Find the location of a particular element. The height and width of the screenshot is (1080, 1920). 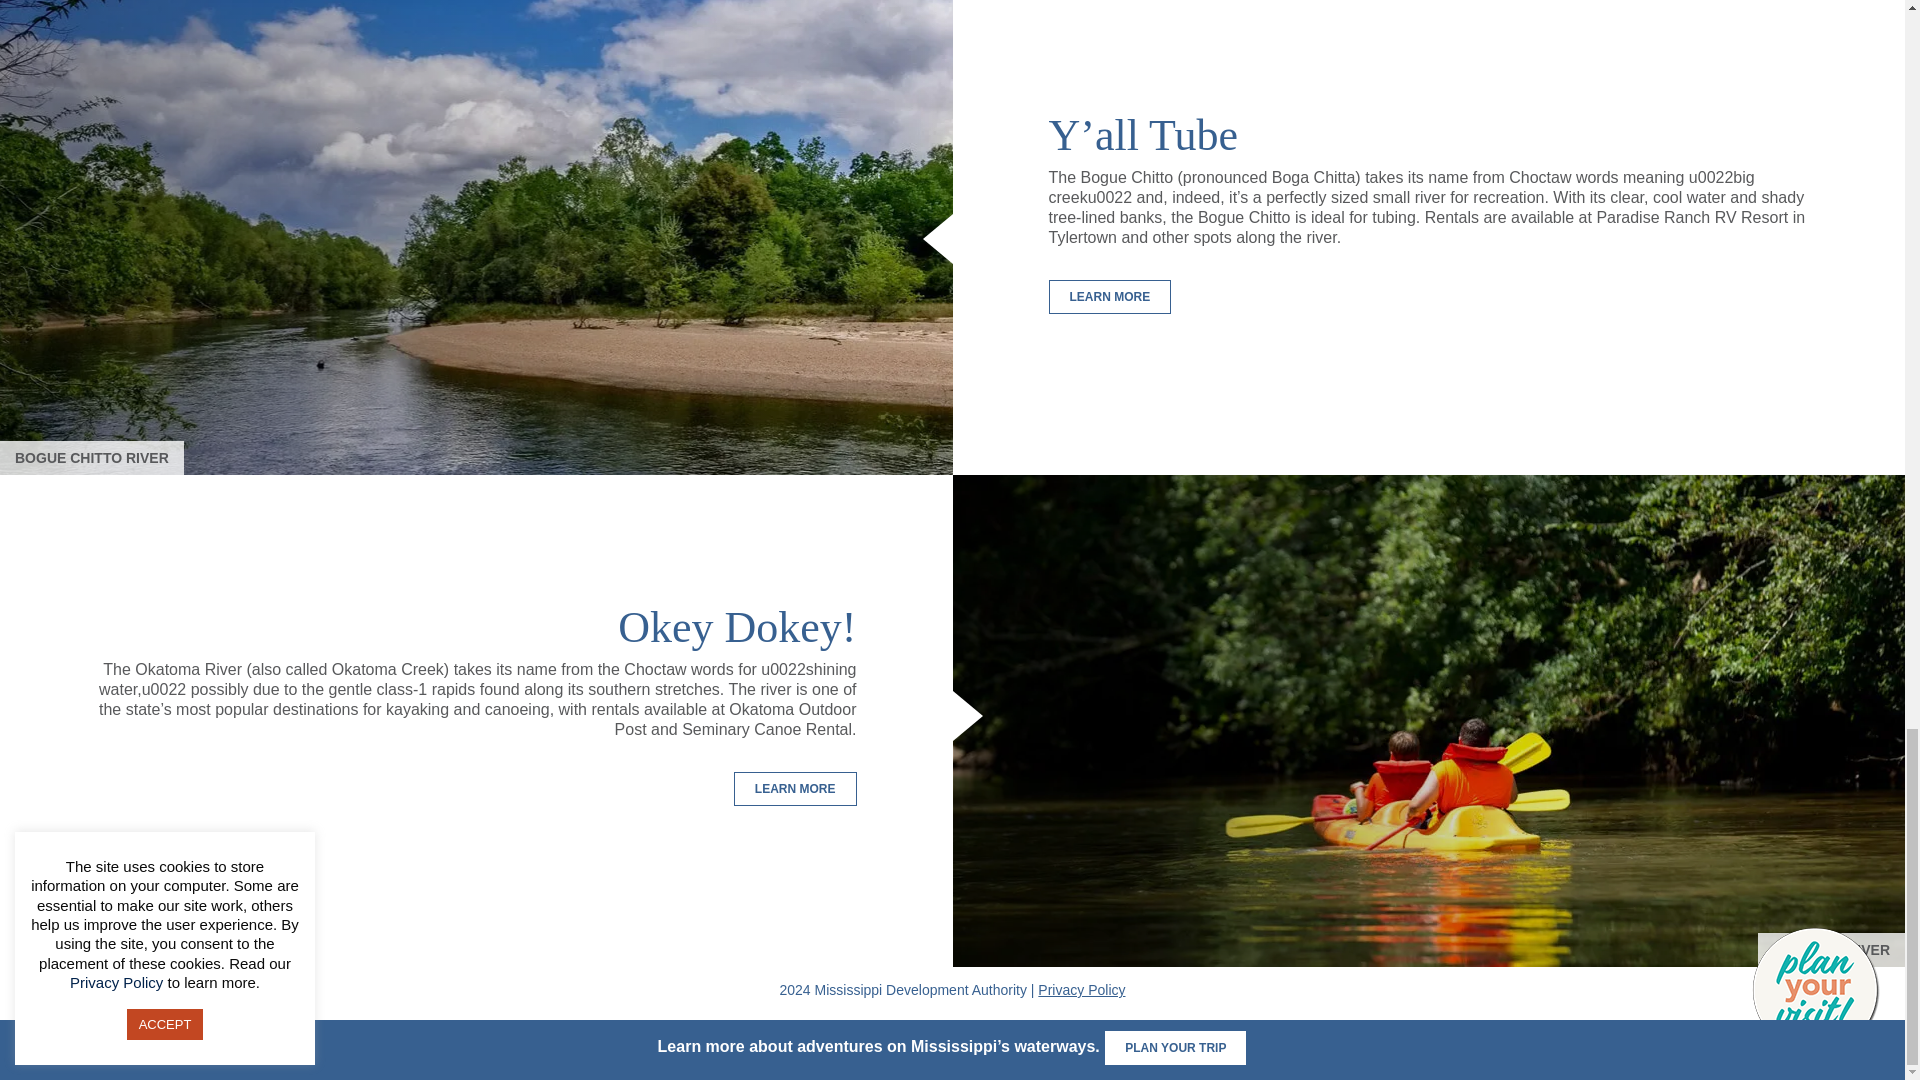

LEARN MORE is located at coordinates (794, 788).